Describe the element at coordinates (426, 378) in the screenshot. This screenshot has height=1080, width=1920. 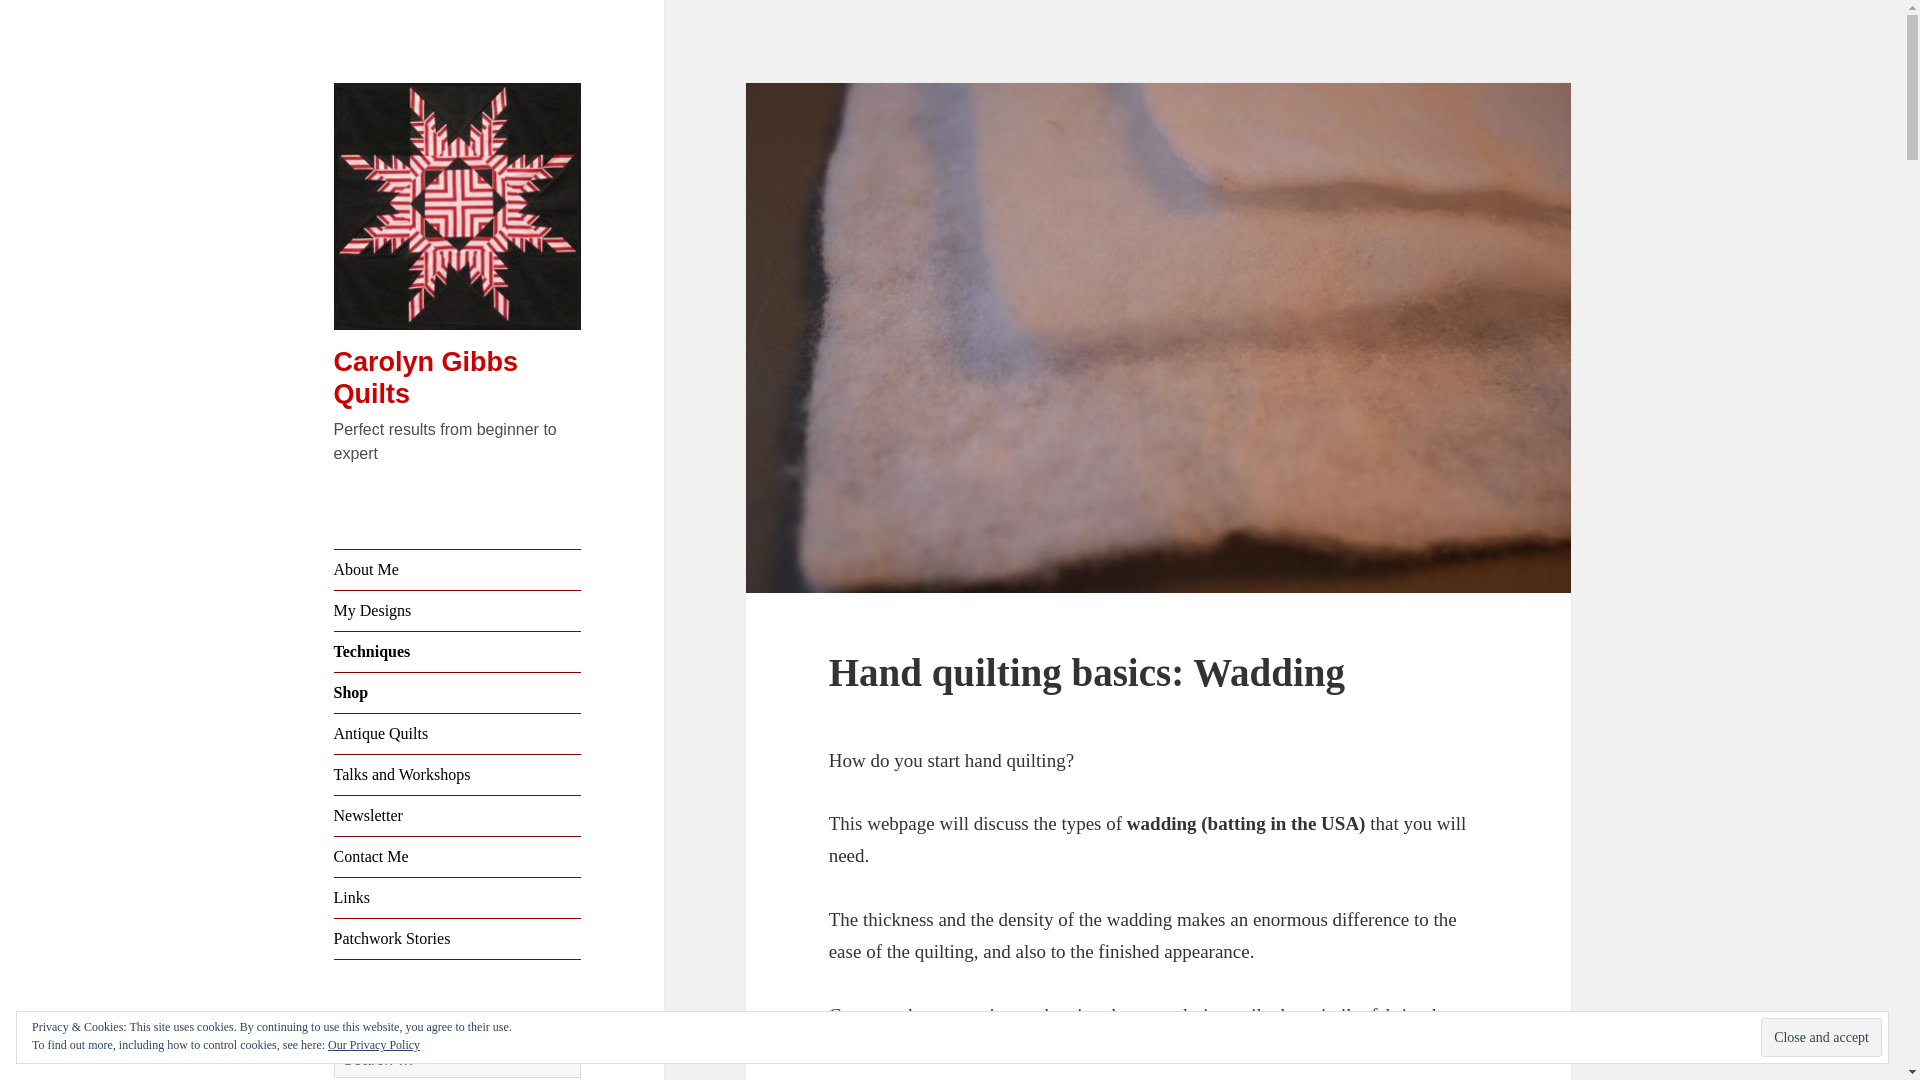
I see `Carolyn Gibbs Quilts` at that location.